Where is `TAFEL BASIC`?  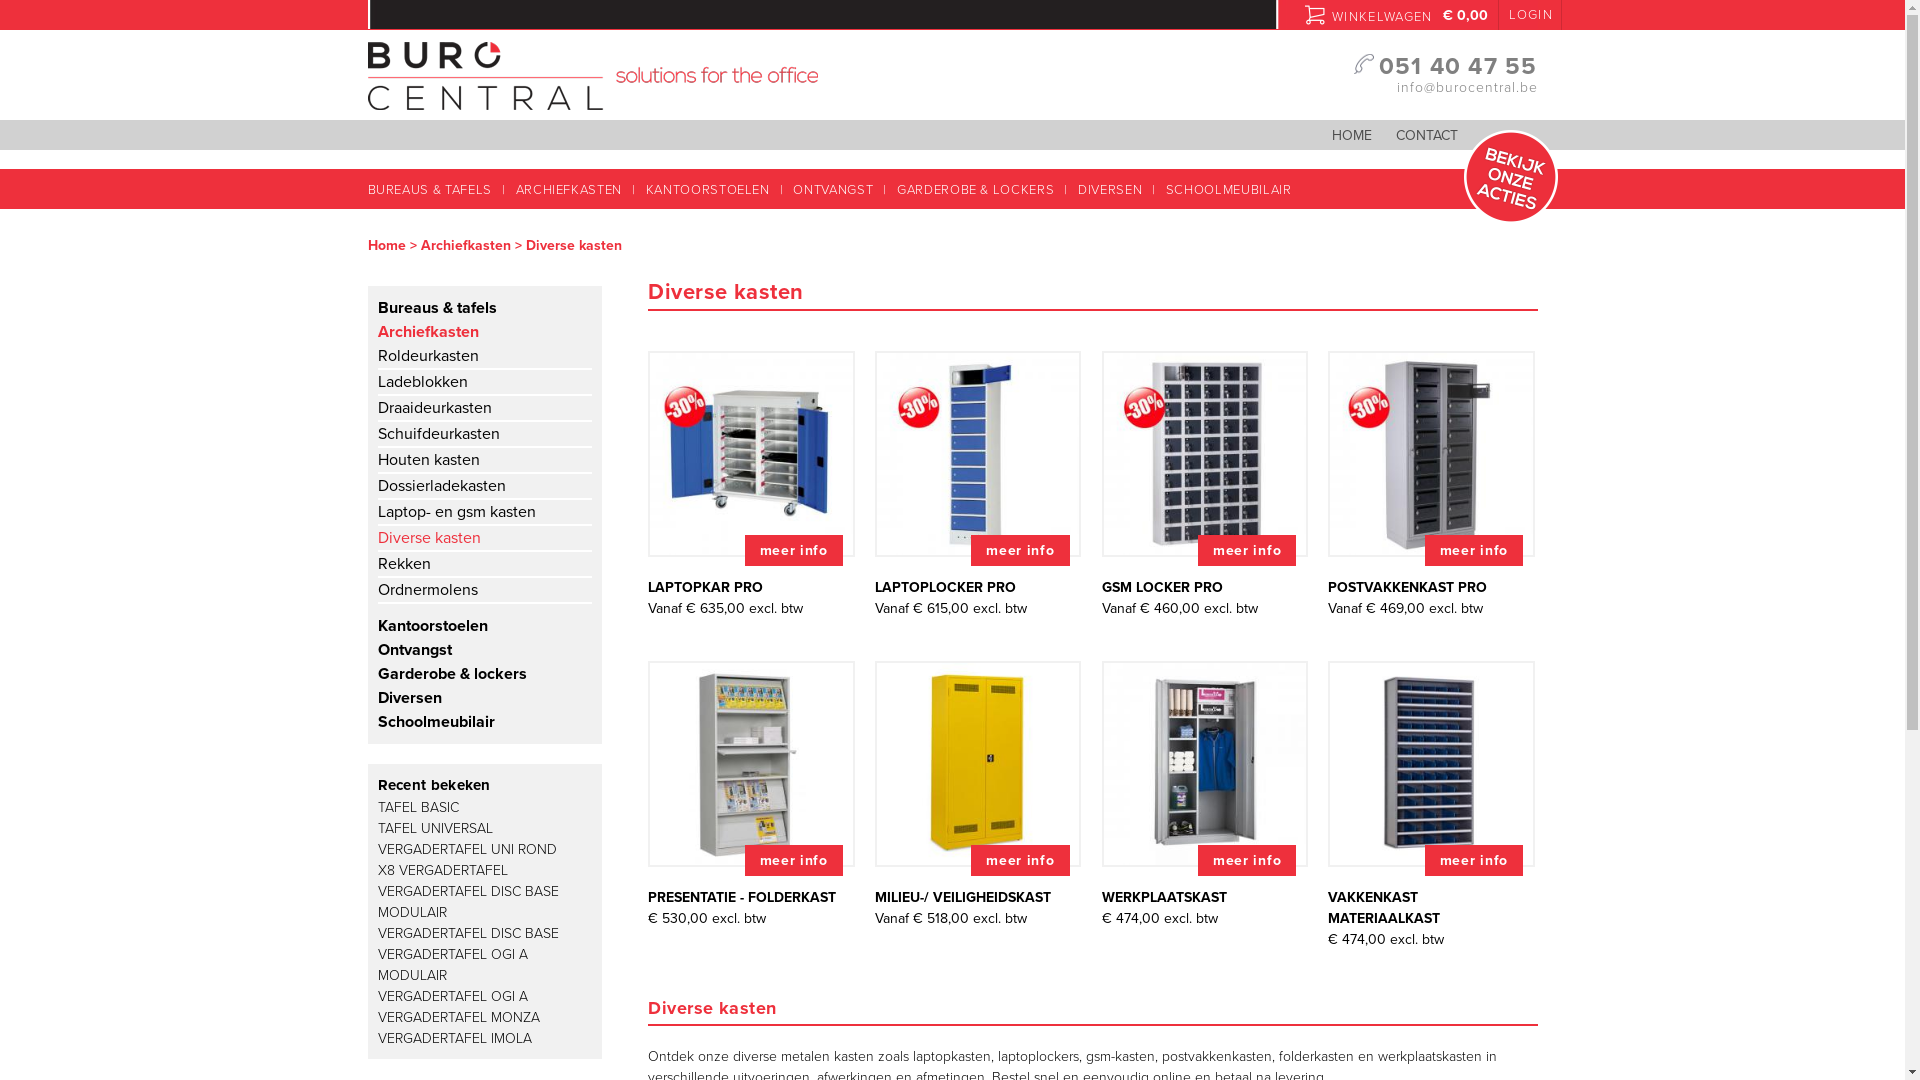
TAFEL BASIC is located at coordinates (418, 806).